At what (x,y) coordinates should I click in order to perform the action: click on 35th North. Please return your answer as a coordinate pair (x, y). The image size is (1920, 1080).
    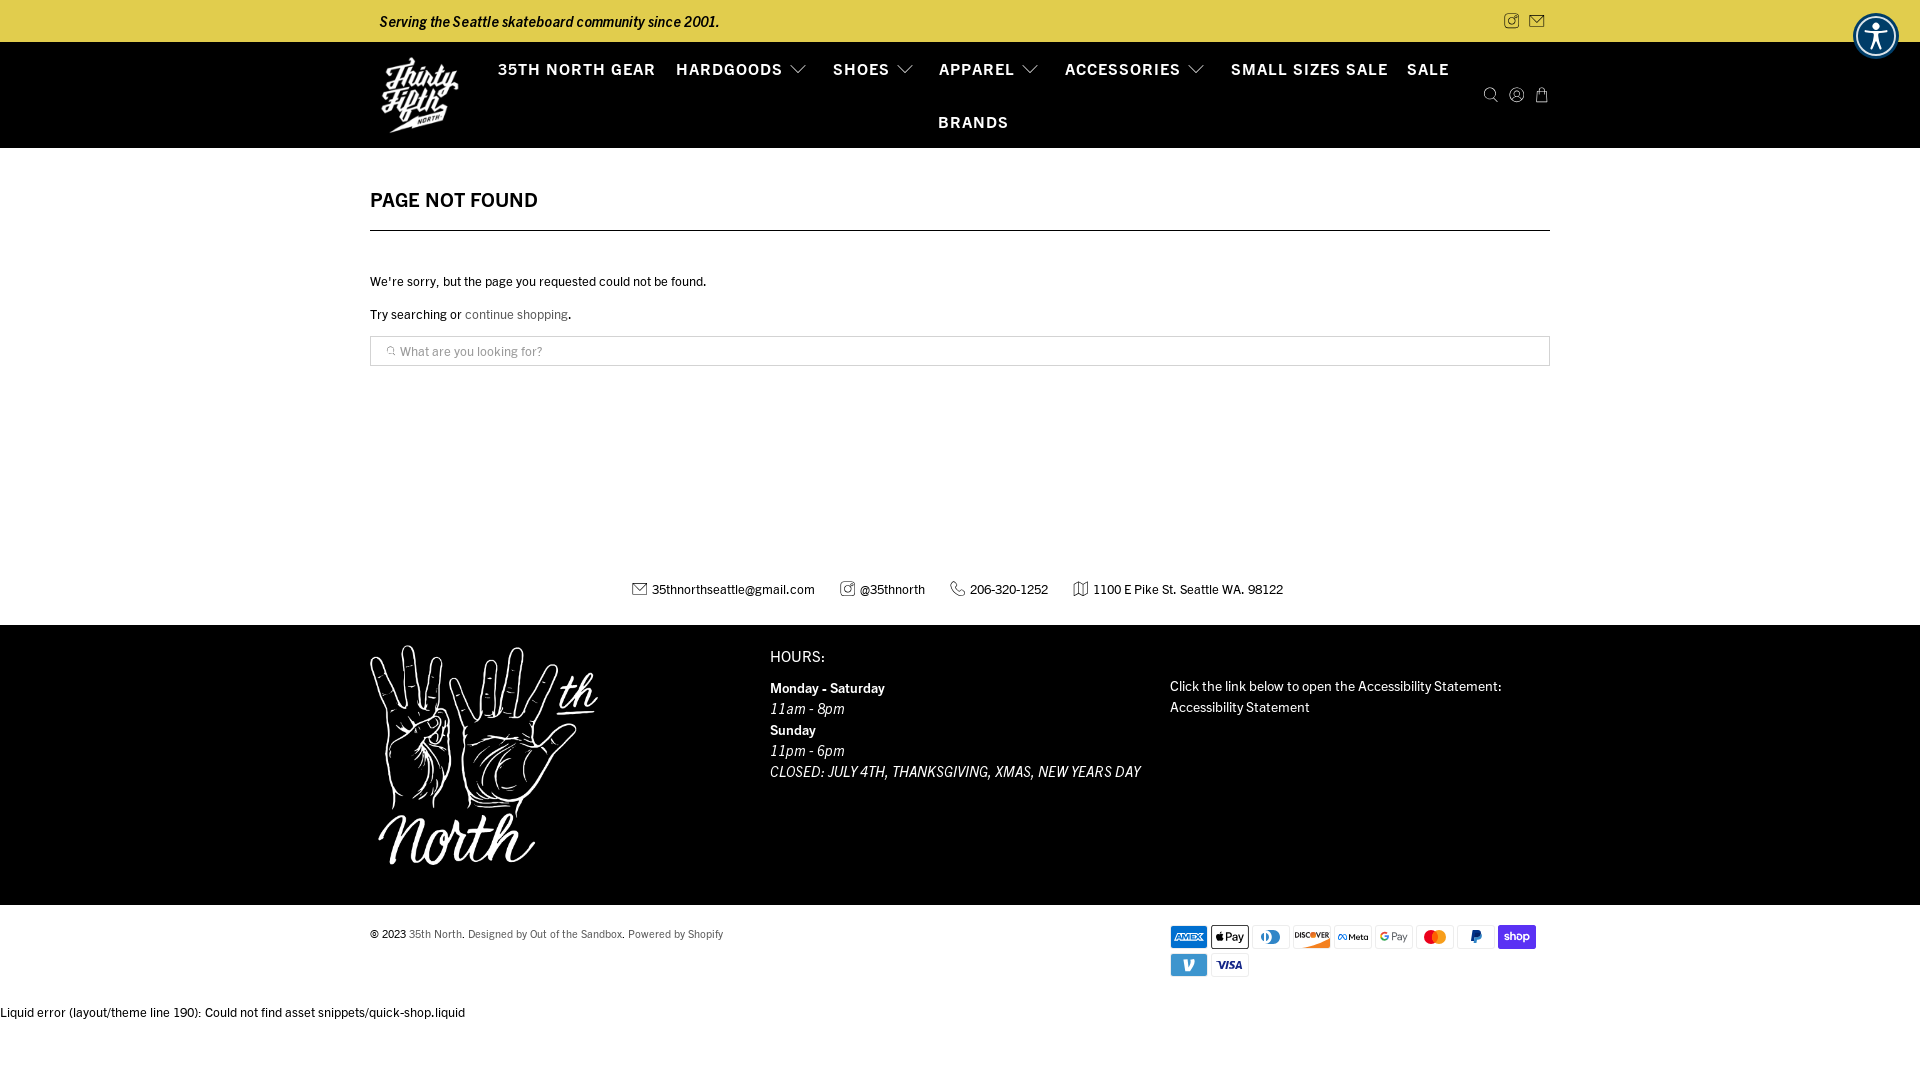
    Looking at the image, I should click on (484, 765).